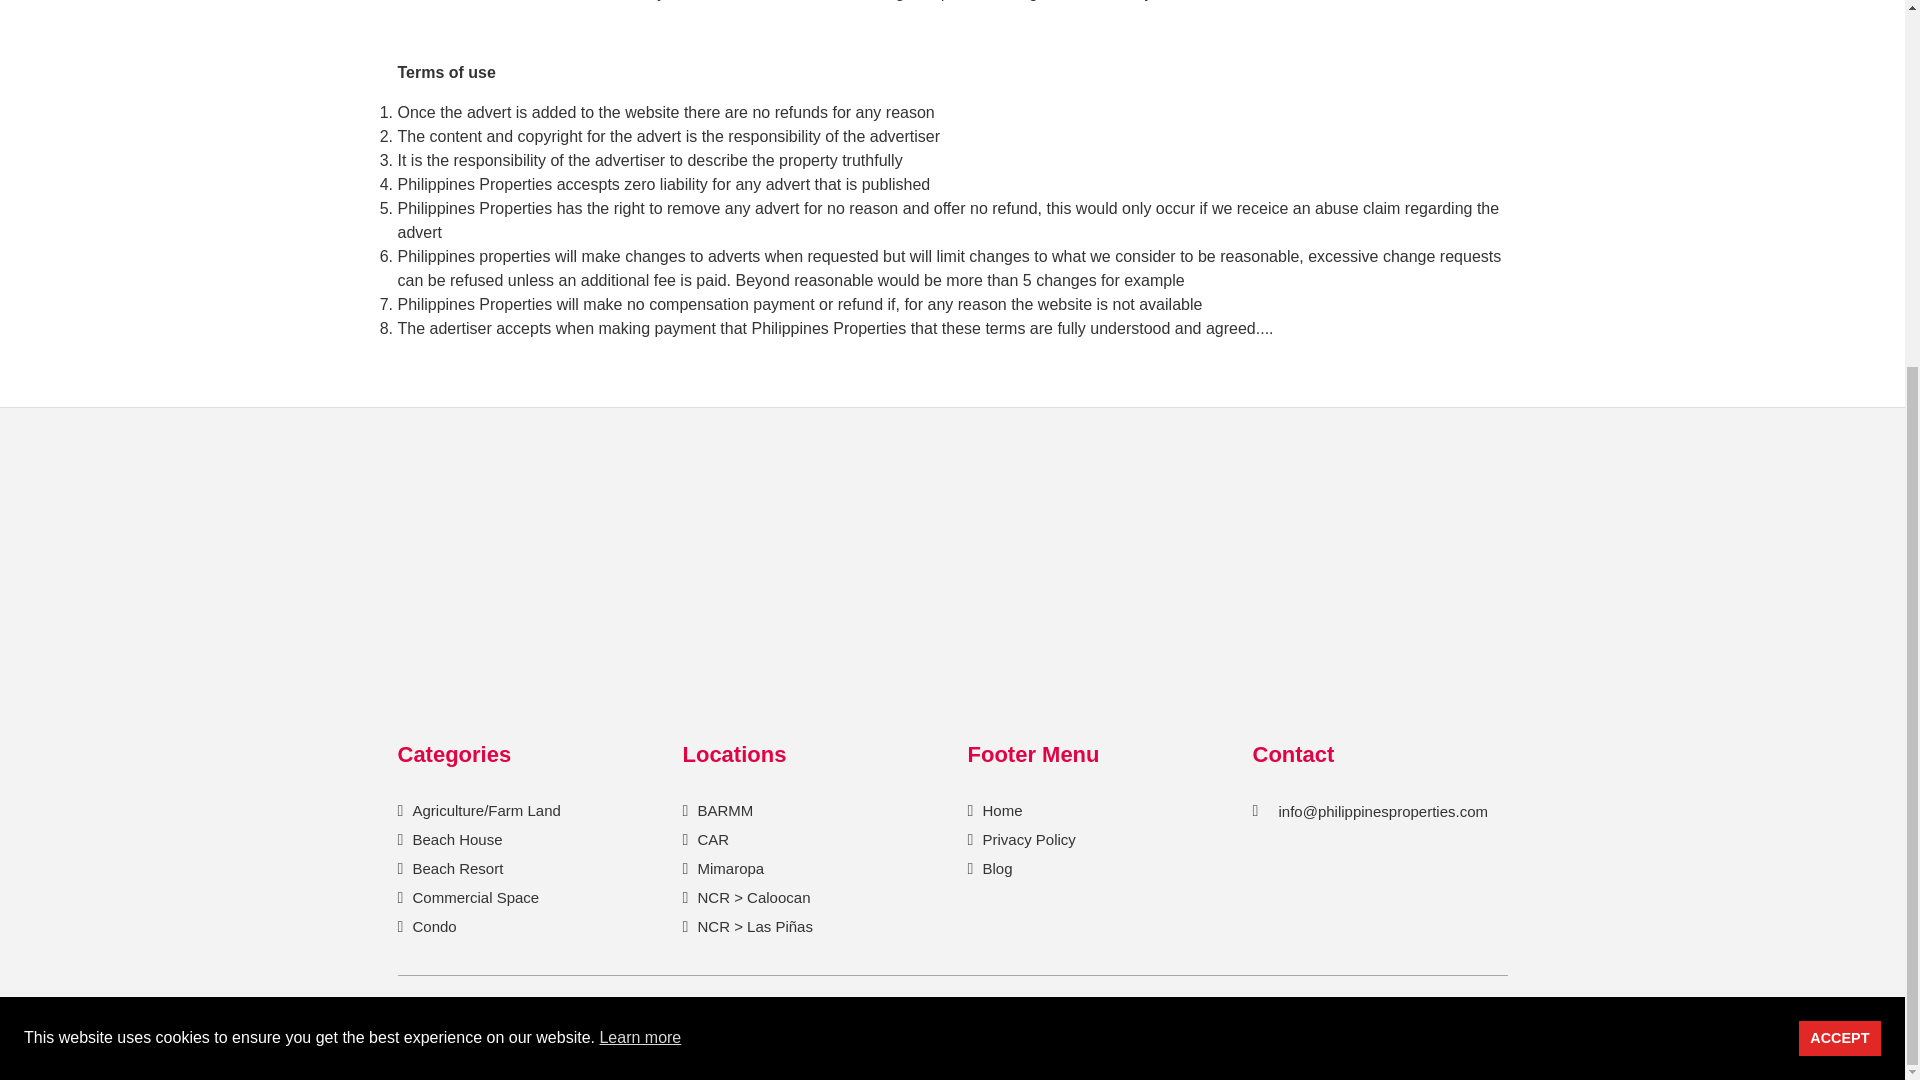  Describe the element at coordinates (722, 810) in the screenshot. I see `BARMM` at that location.